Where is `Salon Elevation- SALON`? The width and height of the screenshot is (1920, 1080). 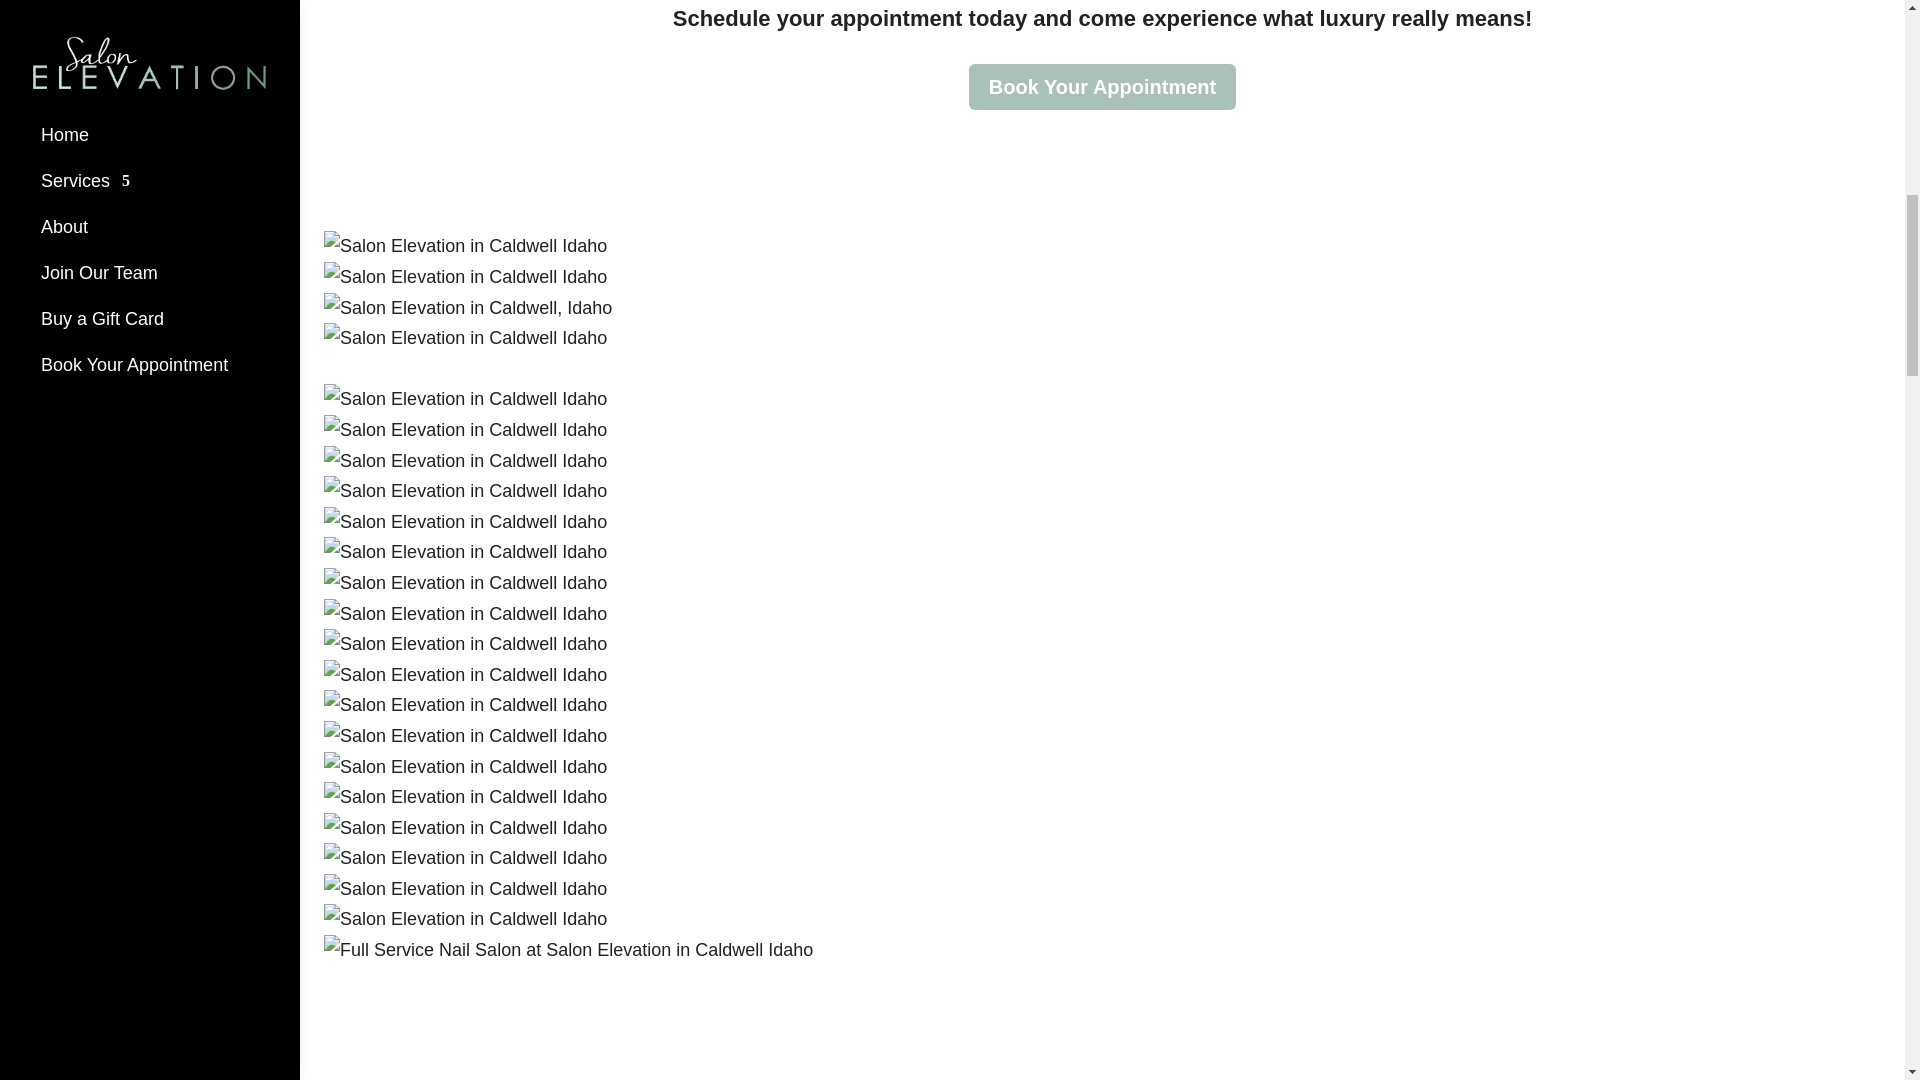 Salon Elevation- SALON is located at coordinates (465, 644).